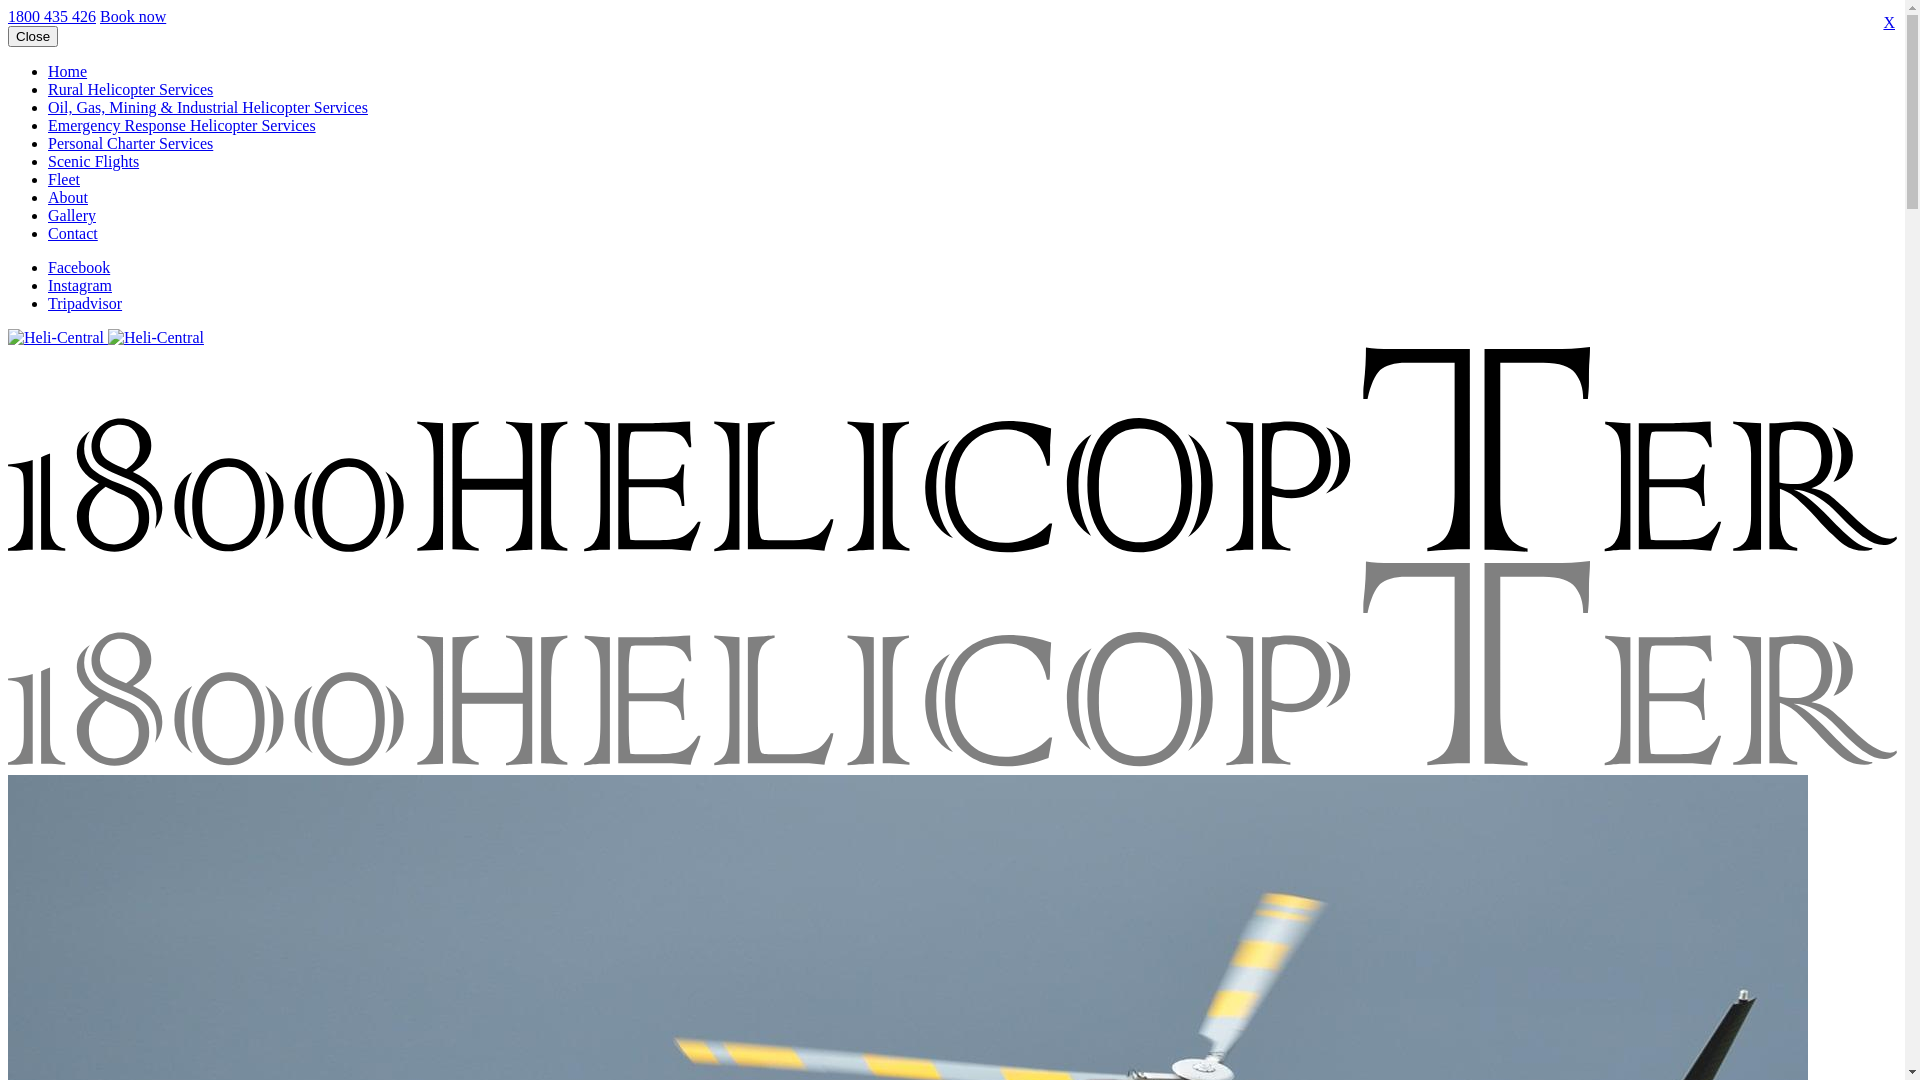 The image size is (1920, 1080). I want to click on Gallery, so click(72, 216).